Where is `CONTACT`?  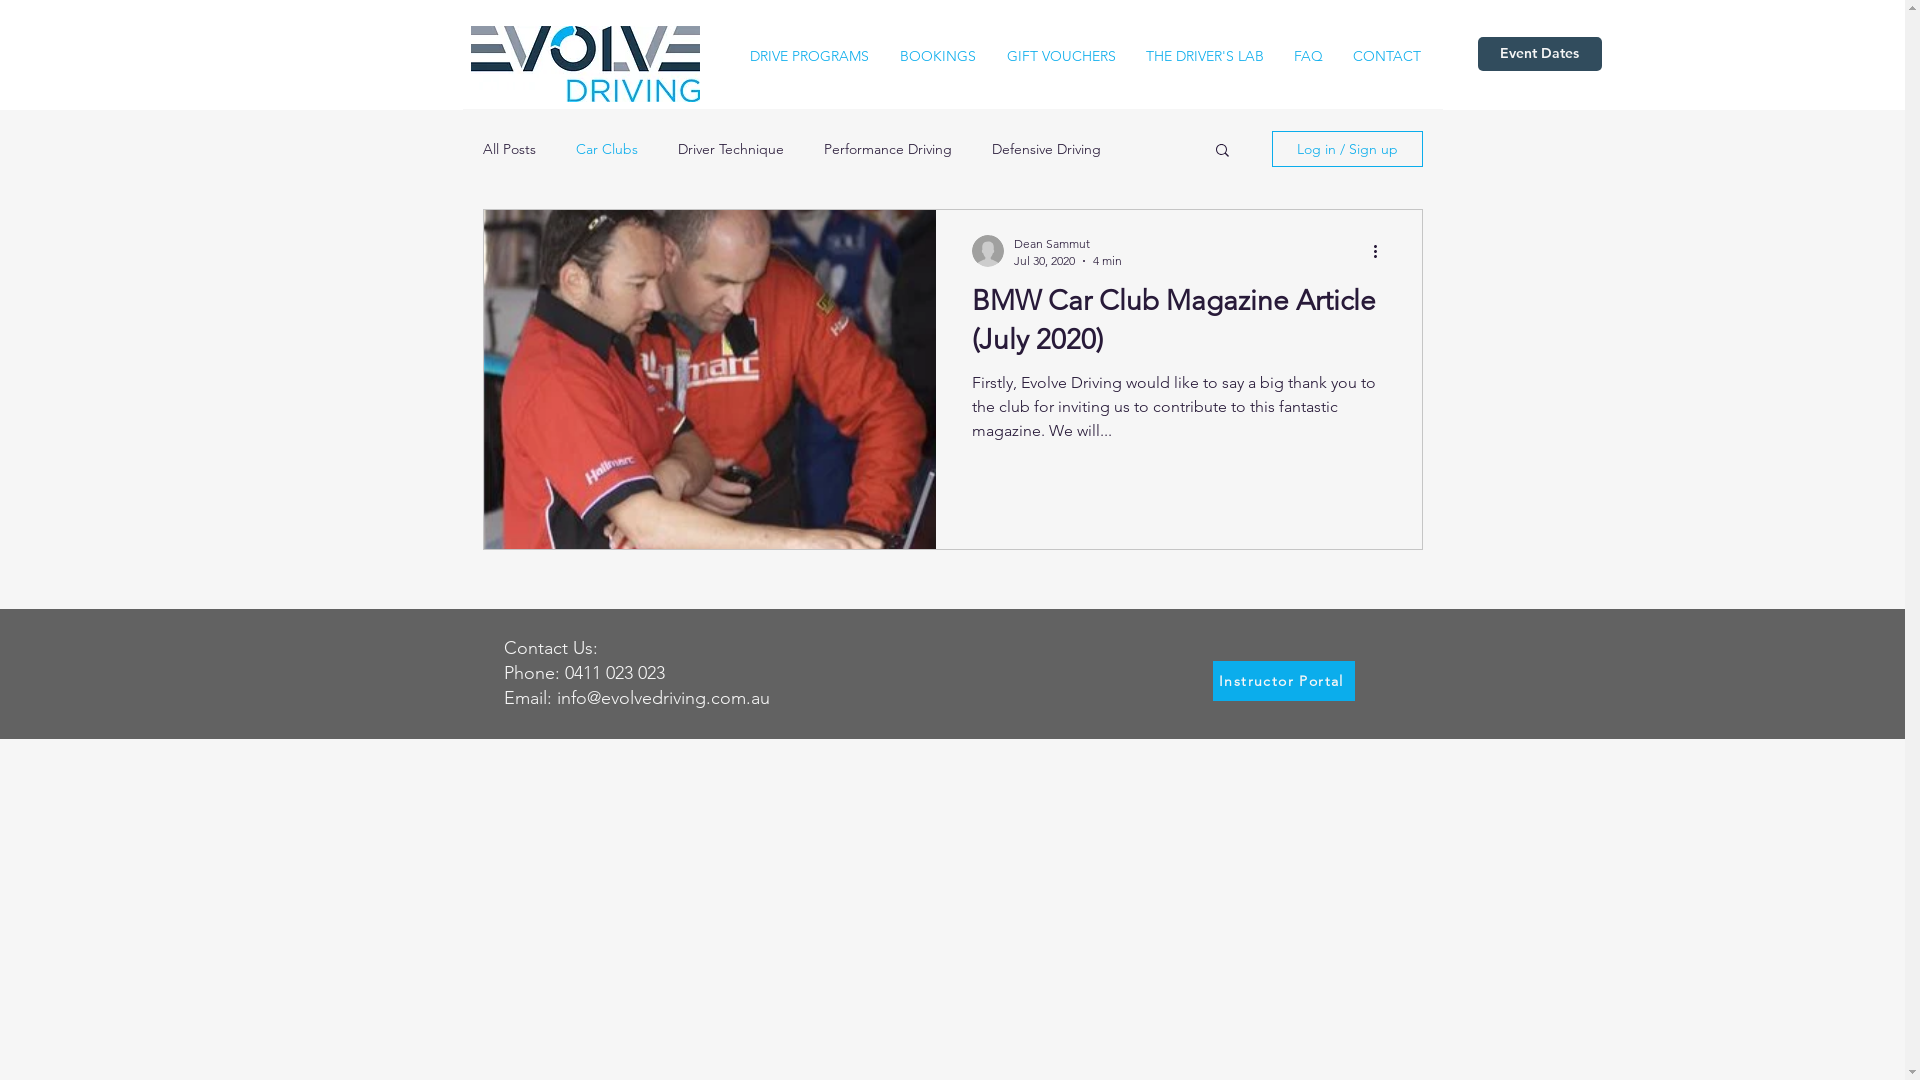 CONTACT is located at coordinates (1387, 56).